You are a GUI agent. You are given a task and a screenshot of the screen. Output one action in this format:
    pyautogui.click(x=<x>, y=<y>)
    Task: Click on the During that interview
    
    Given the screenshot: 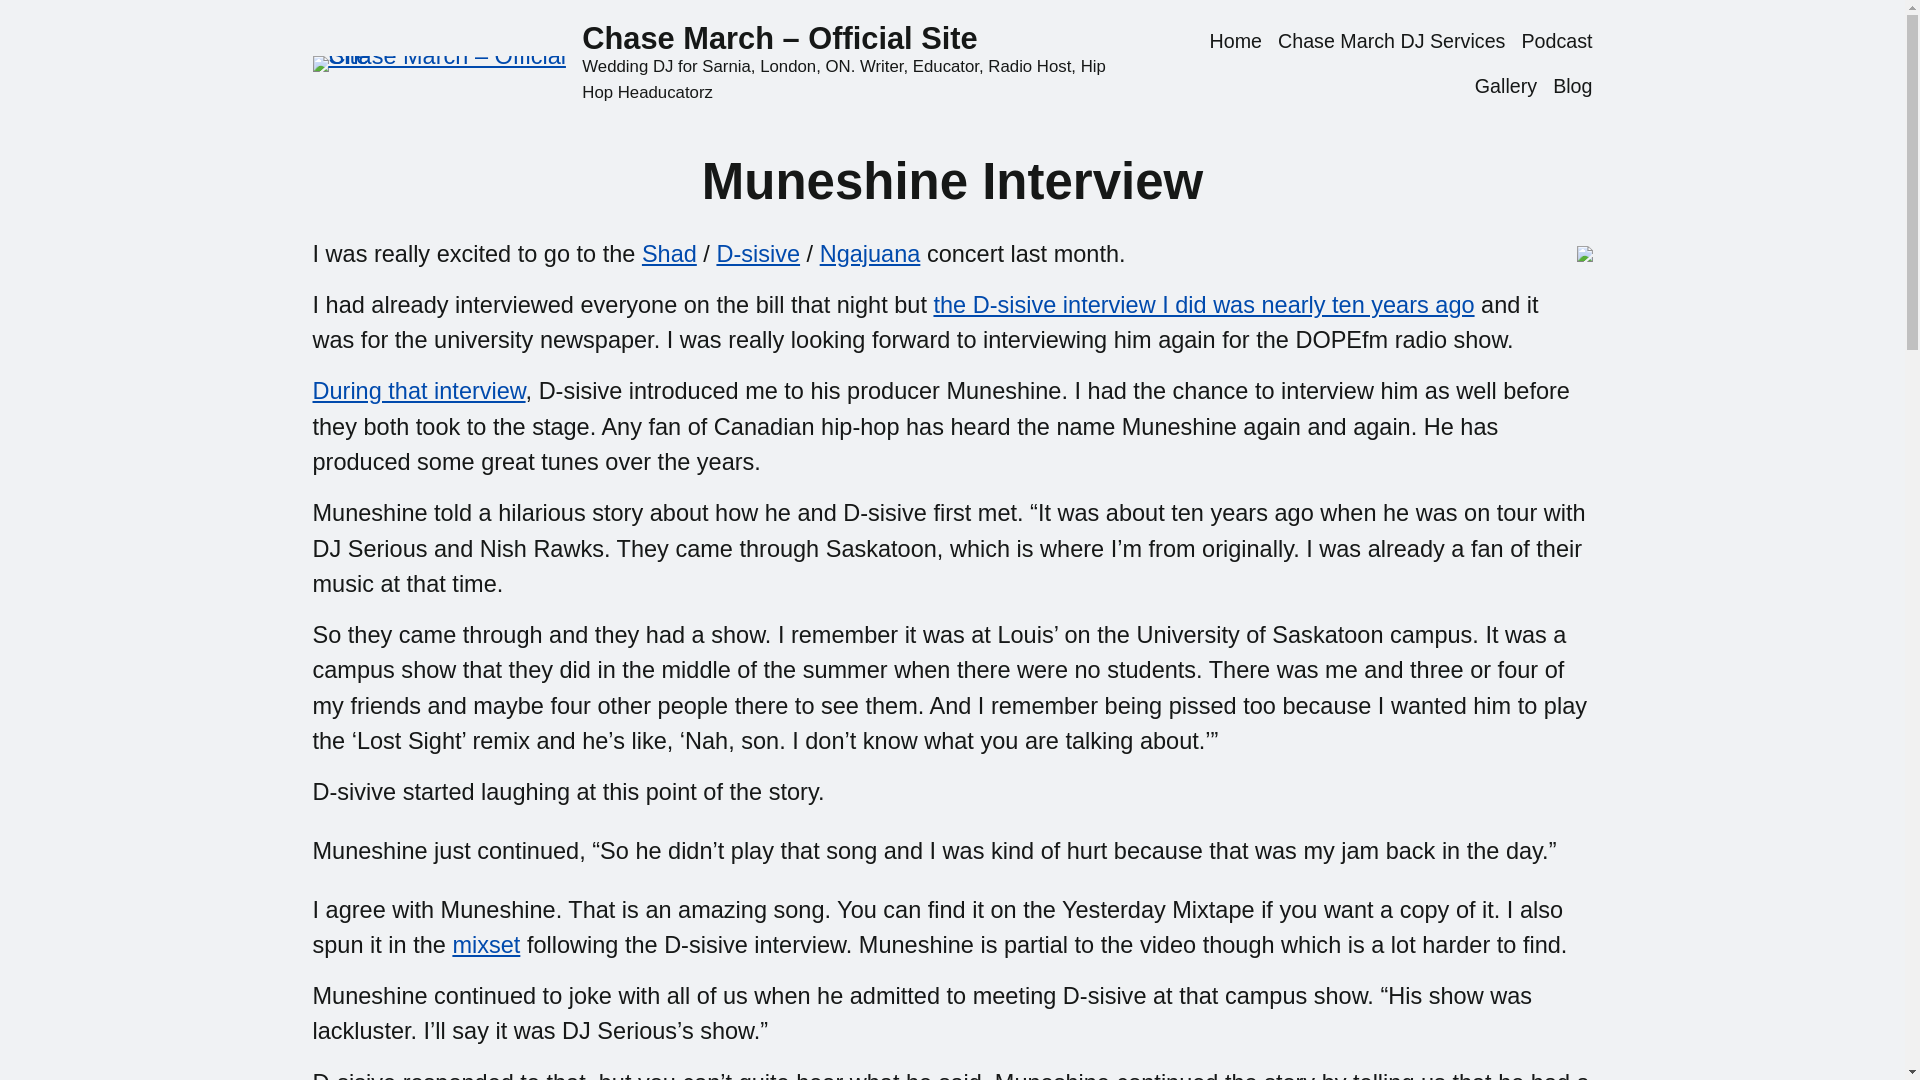 What is the action you would take?
    pyautogui.click(x=418, y=390)
    